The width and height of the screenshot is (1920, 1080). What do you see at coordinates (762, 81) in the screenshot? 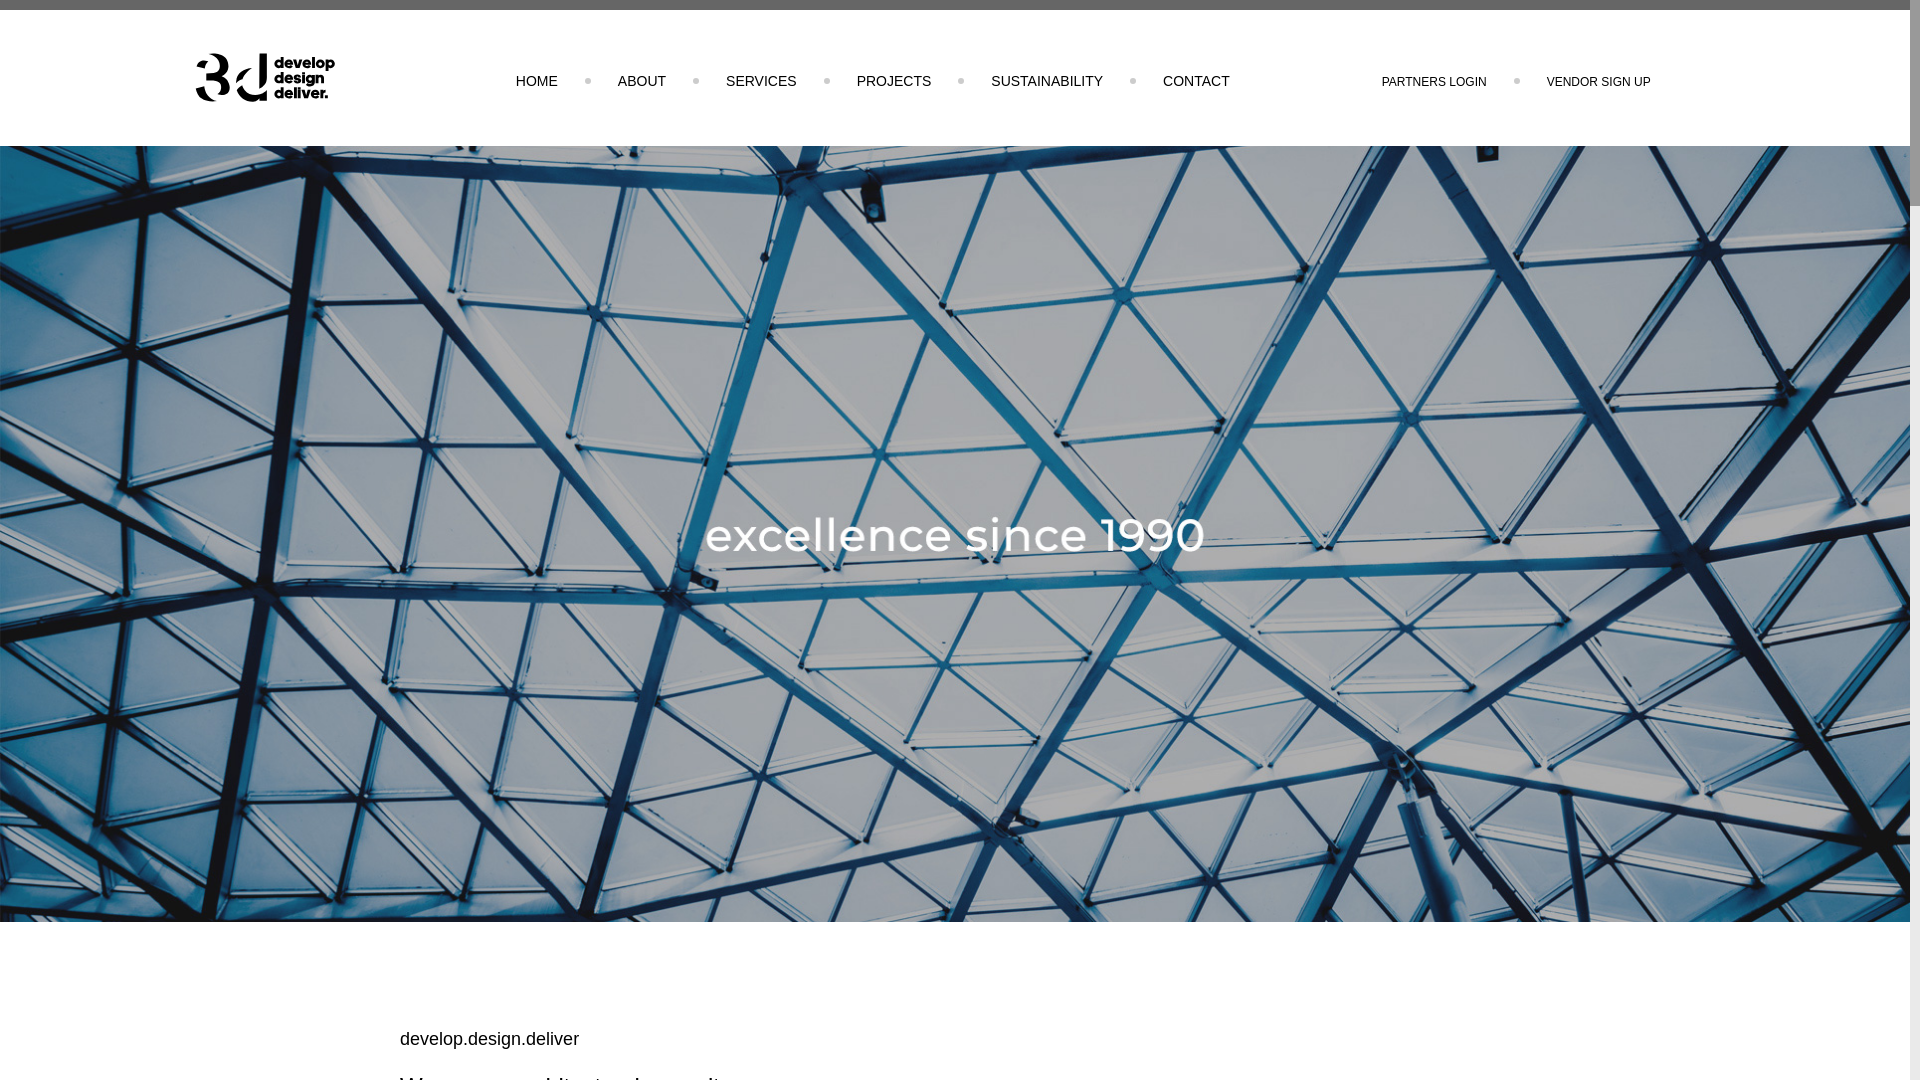
I see `SERVICES` at bounding box center [762, 81].